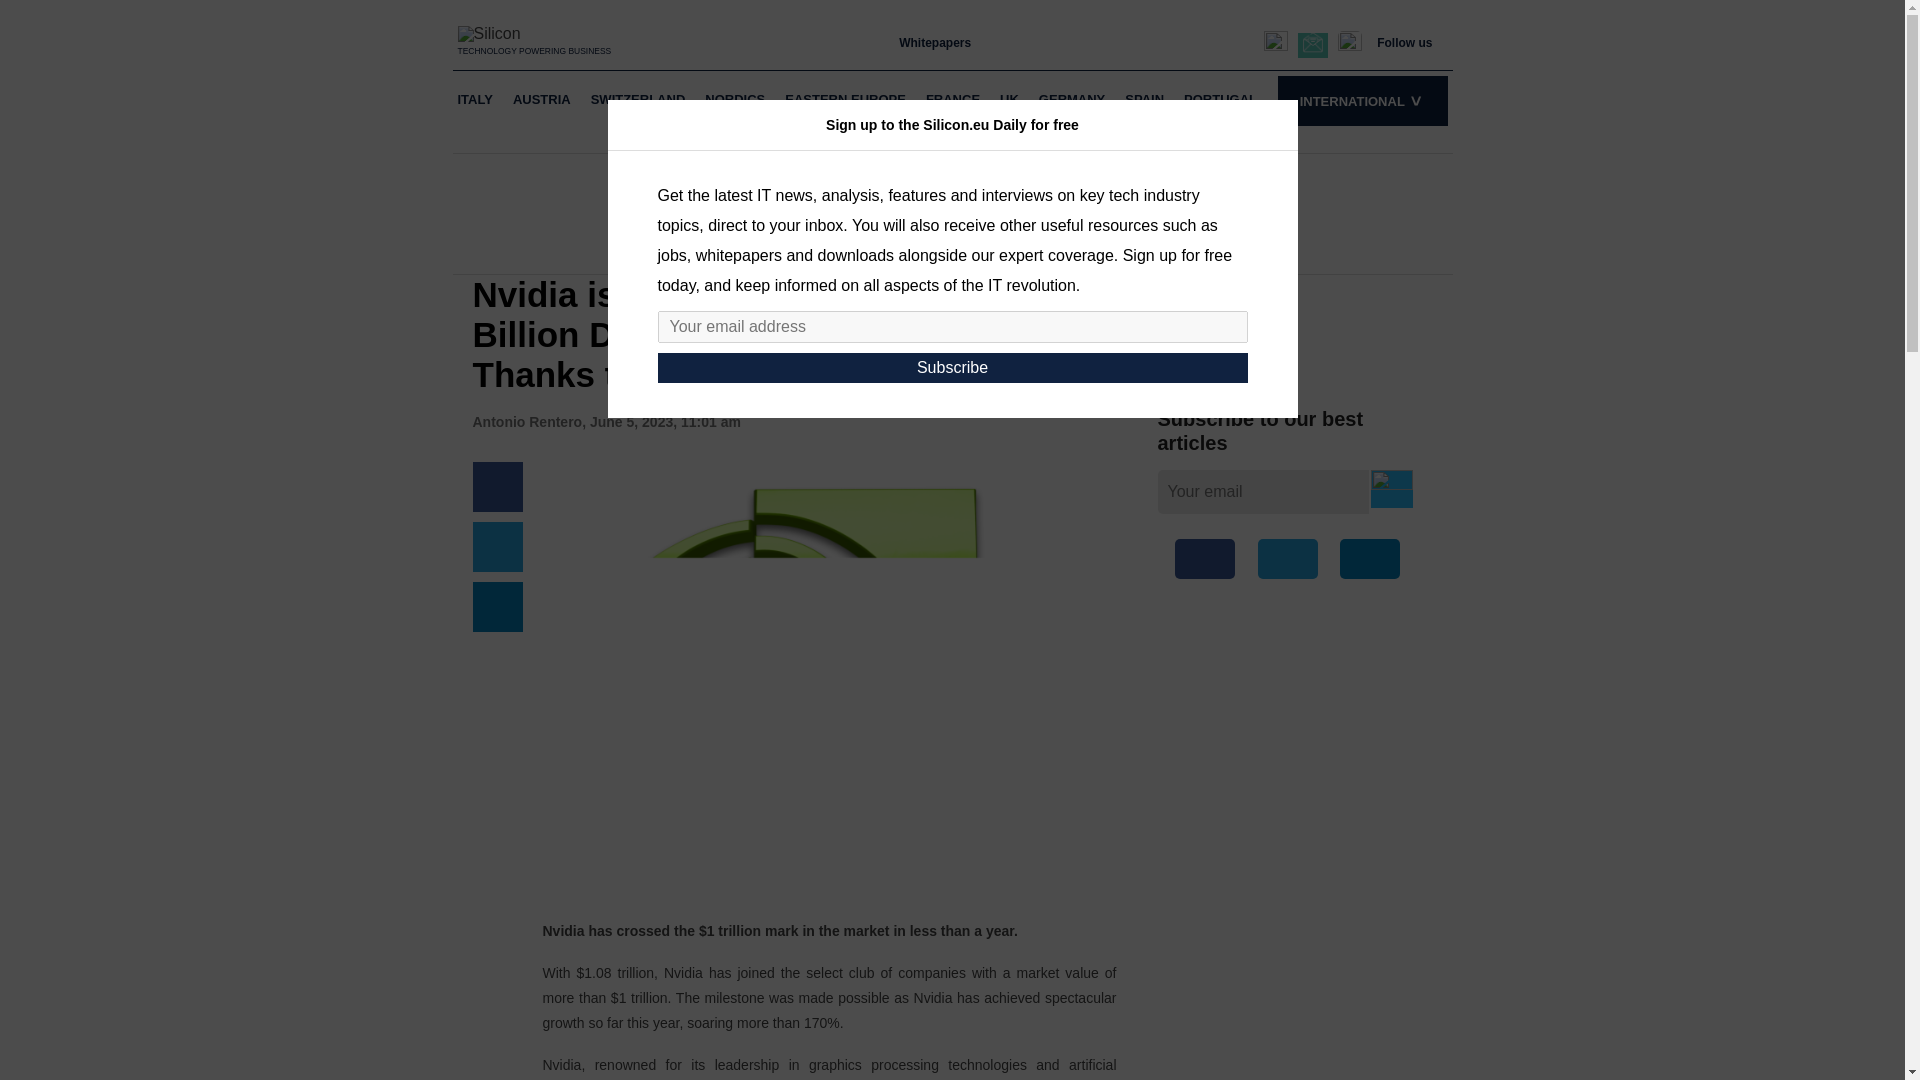  I want to click on Whitepapers, so click(934, 42).